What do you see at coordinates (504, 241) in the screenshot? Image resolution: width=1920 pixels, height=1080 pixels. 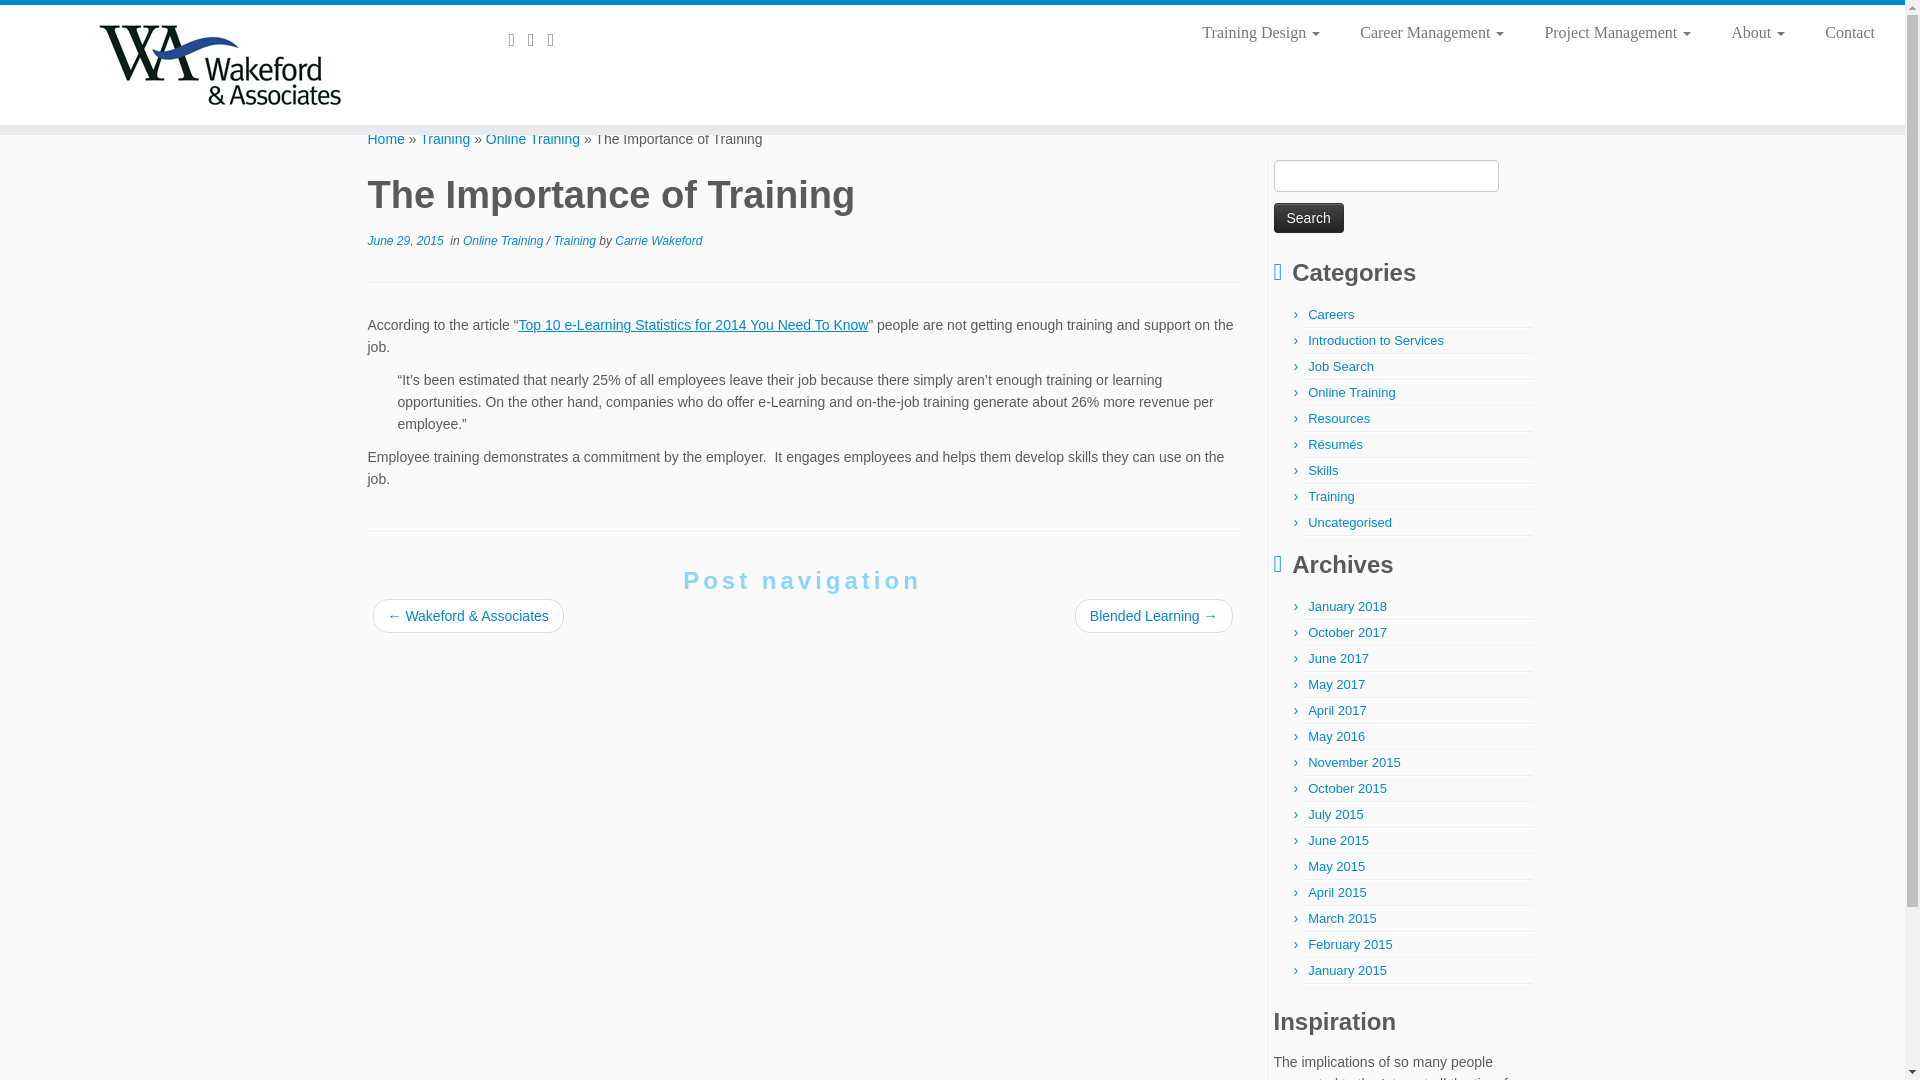 I see `View all posts in Online Training` at bounding box center [504, 241].